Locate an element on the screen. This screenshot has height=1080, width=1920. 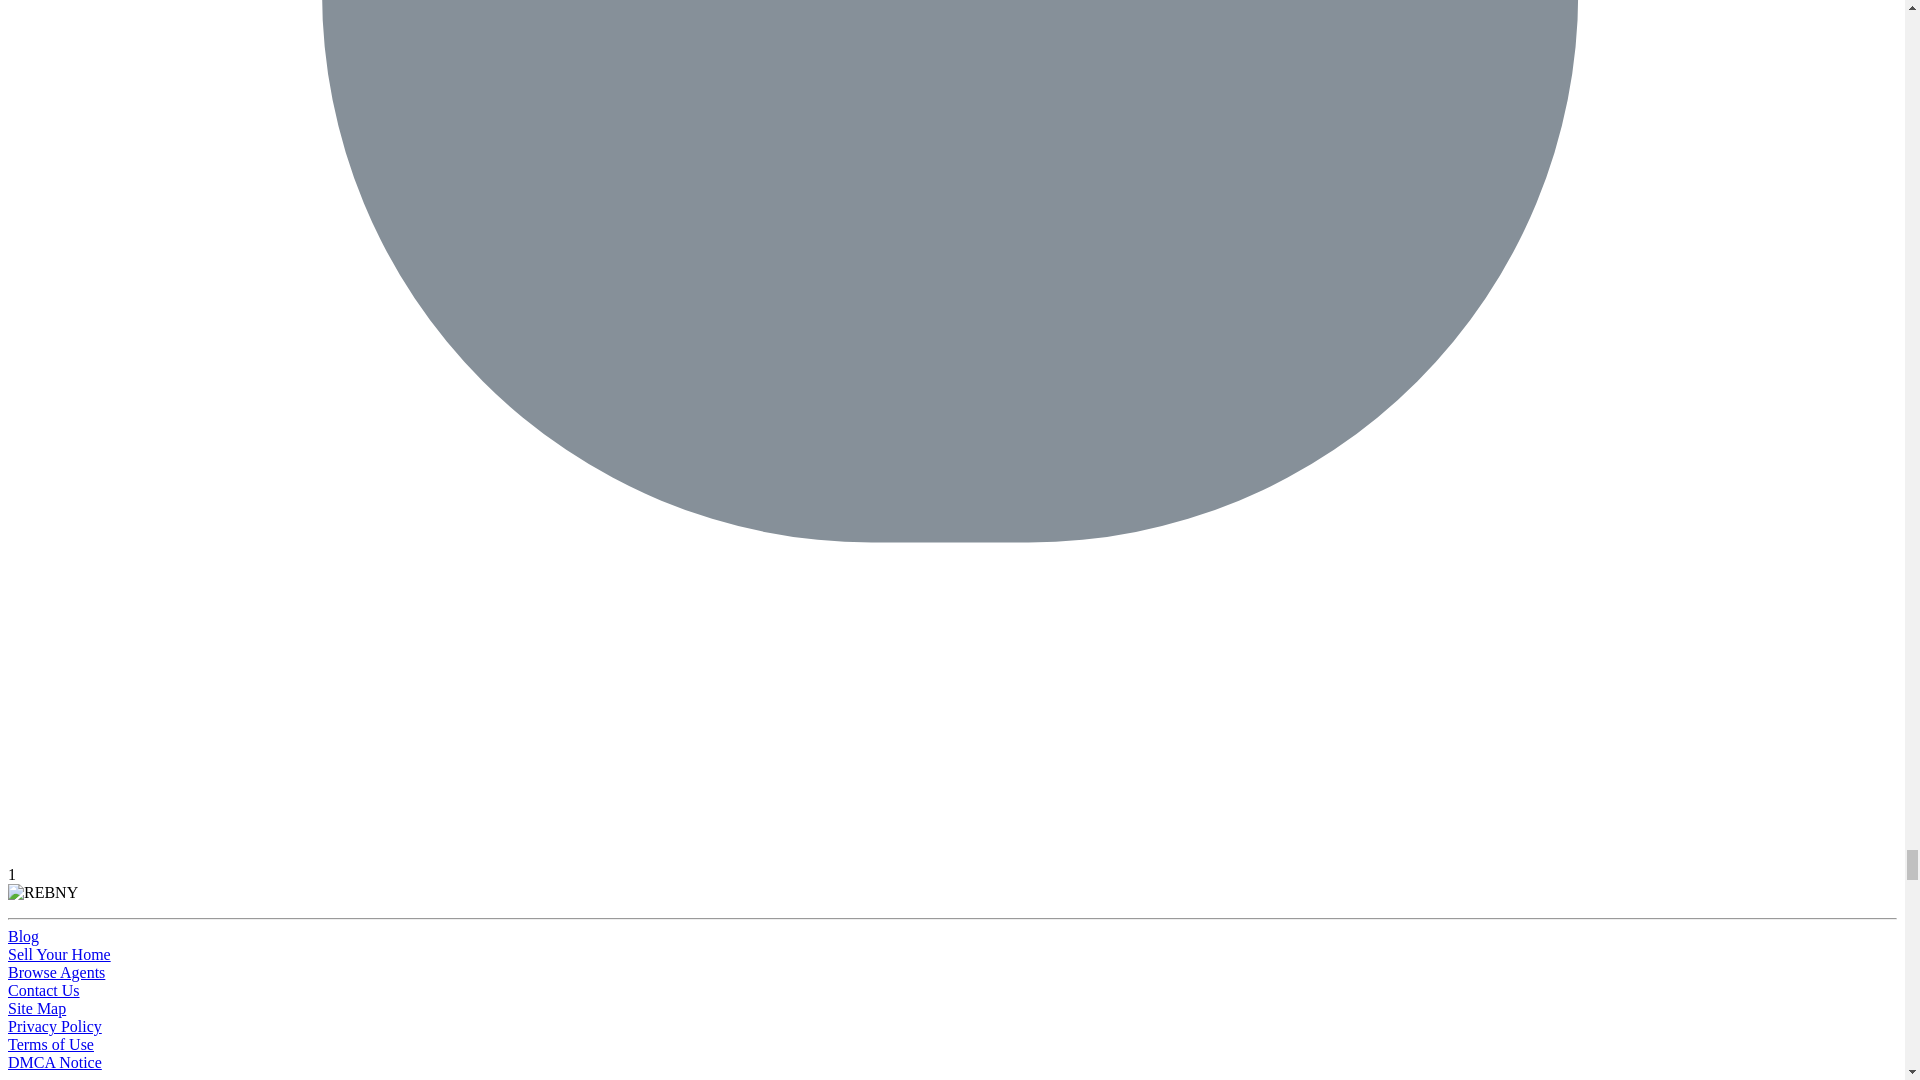
Browse Agents is located at coordinates (56, 972).